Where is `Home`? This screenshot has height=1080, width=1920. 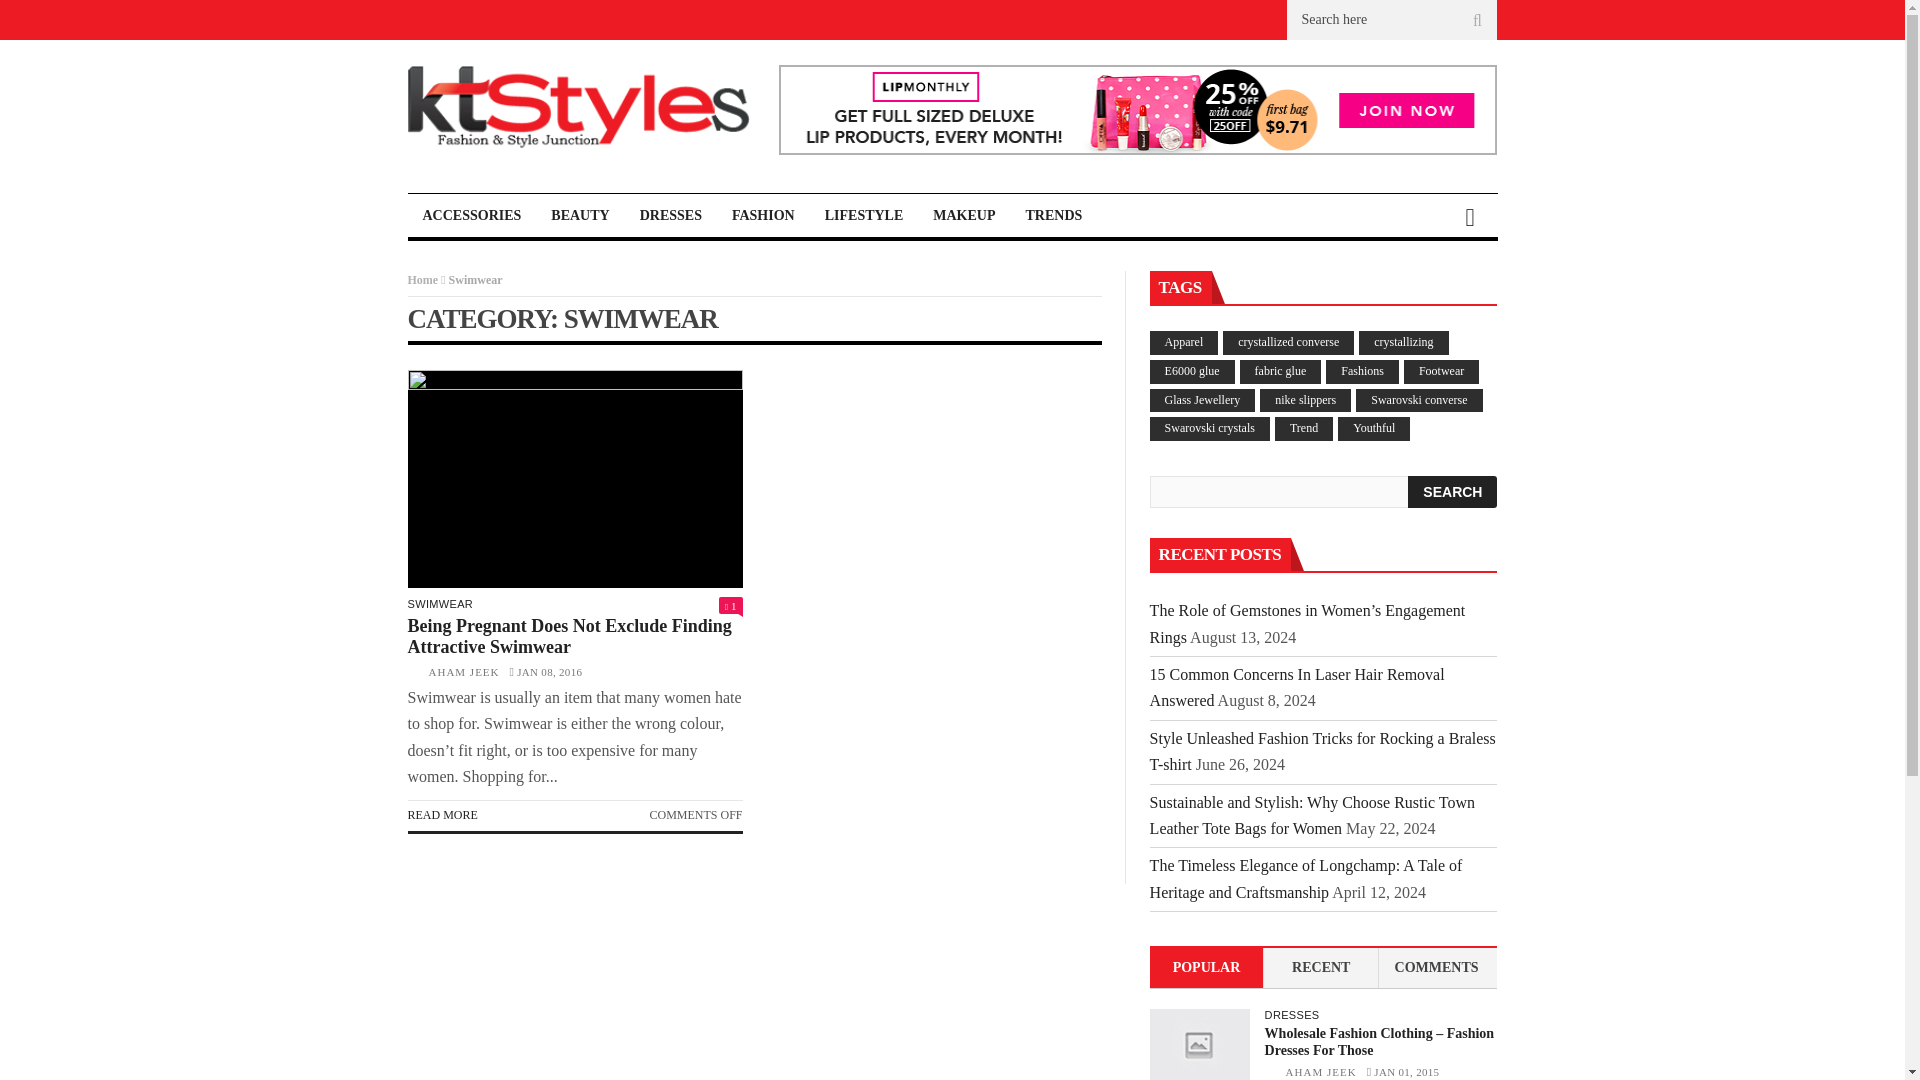
Home is located at coordinates (423, 280).